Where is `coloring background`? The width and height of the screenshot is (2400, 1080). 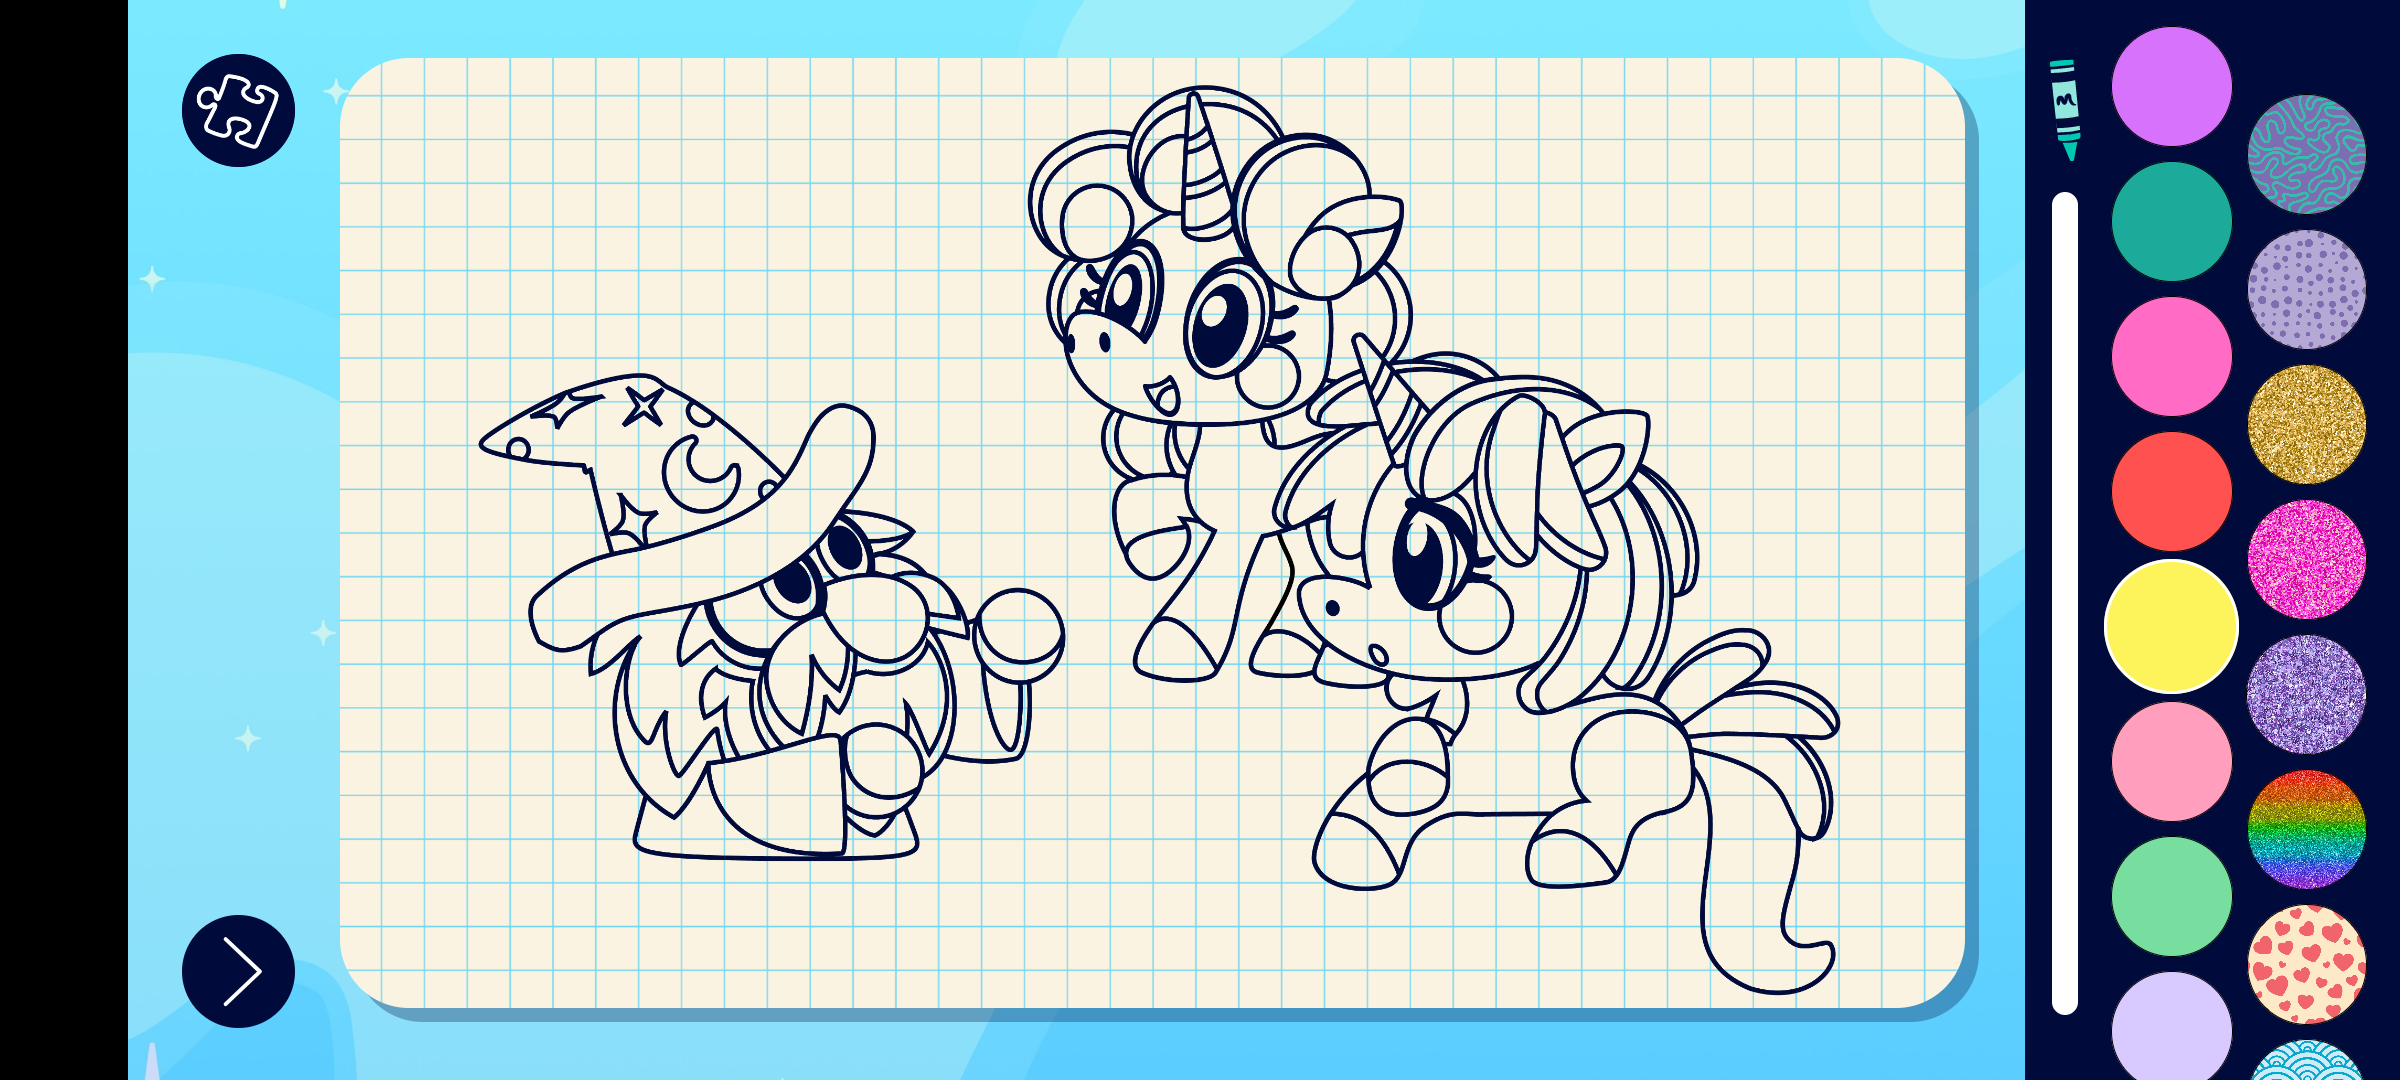 coloring background is located at coordinates (2308, 830).